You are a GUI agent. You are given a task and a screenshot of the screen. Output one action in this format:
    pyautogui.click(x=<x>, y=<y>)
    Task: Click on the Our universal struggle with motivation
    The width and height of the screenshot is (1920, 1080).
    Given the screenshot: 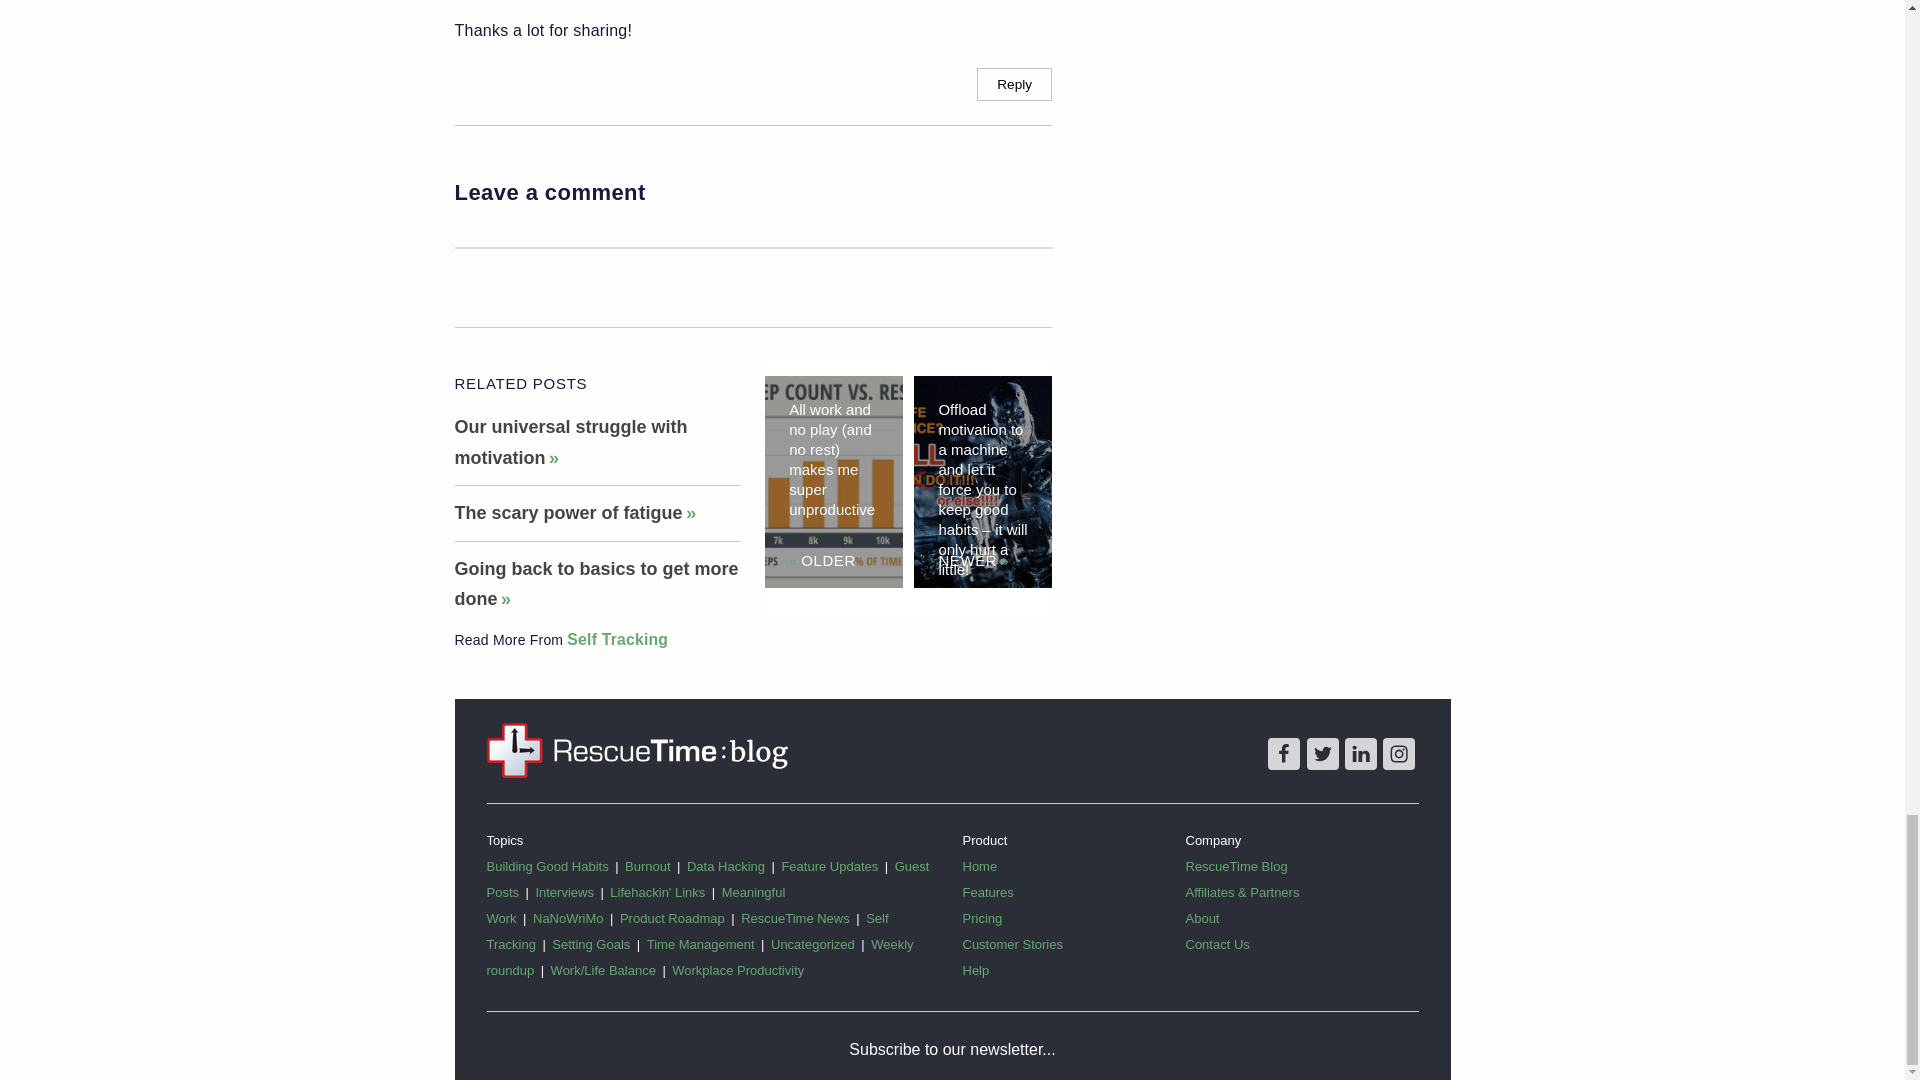 What is the action you would take?
    pyautogui.click(x=570, y=442)
    